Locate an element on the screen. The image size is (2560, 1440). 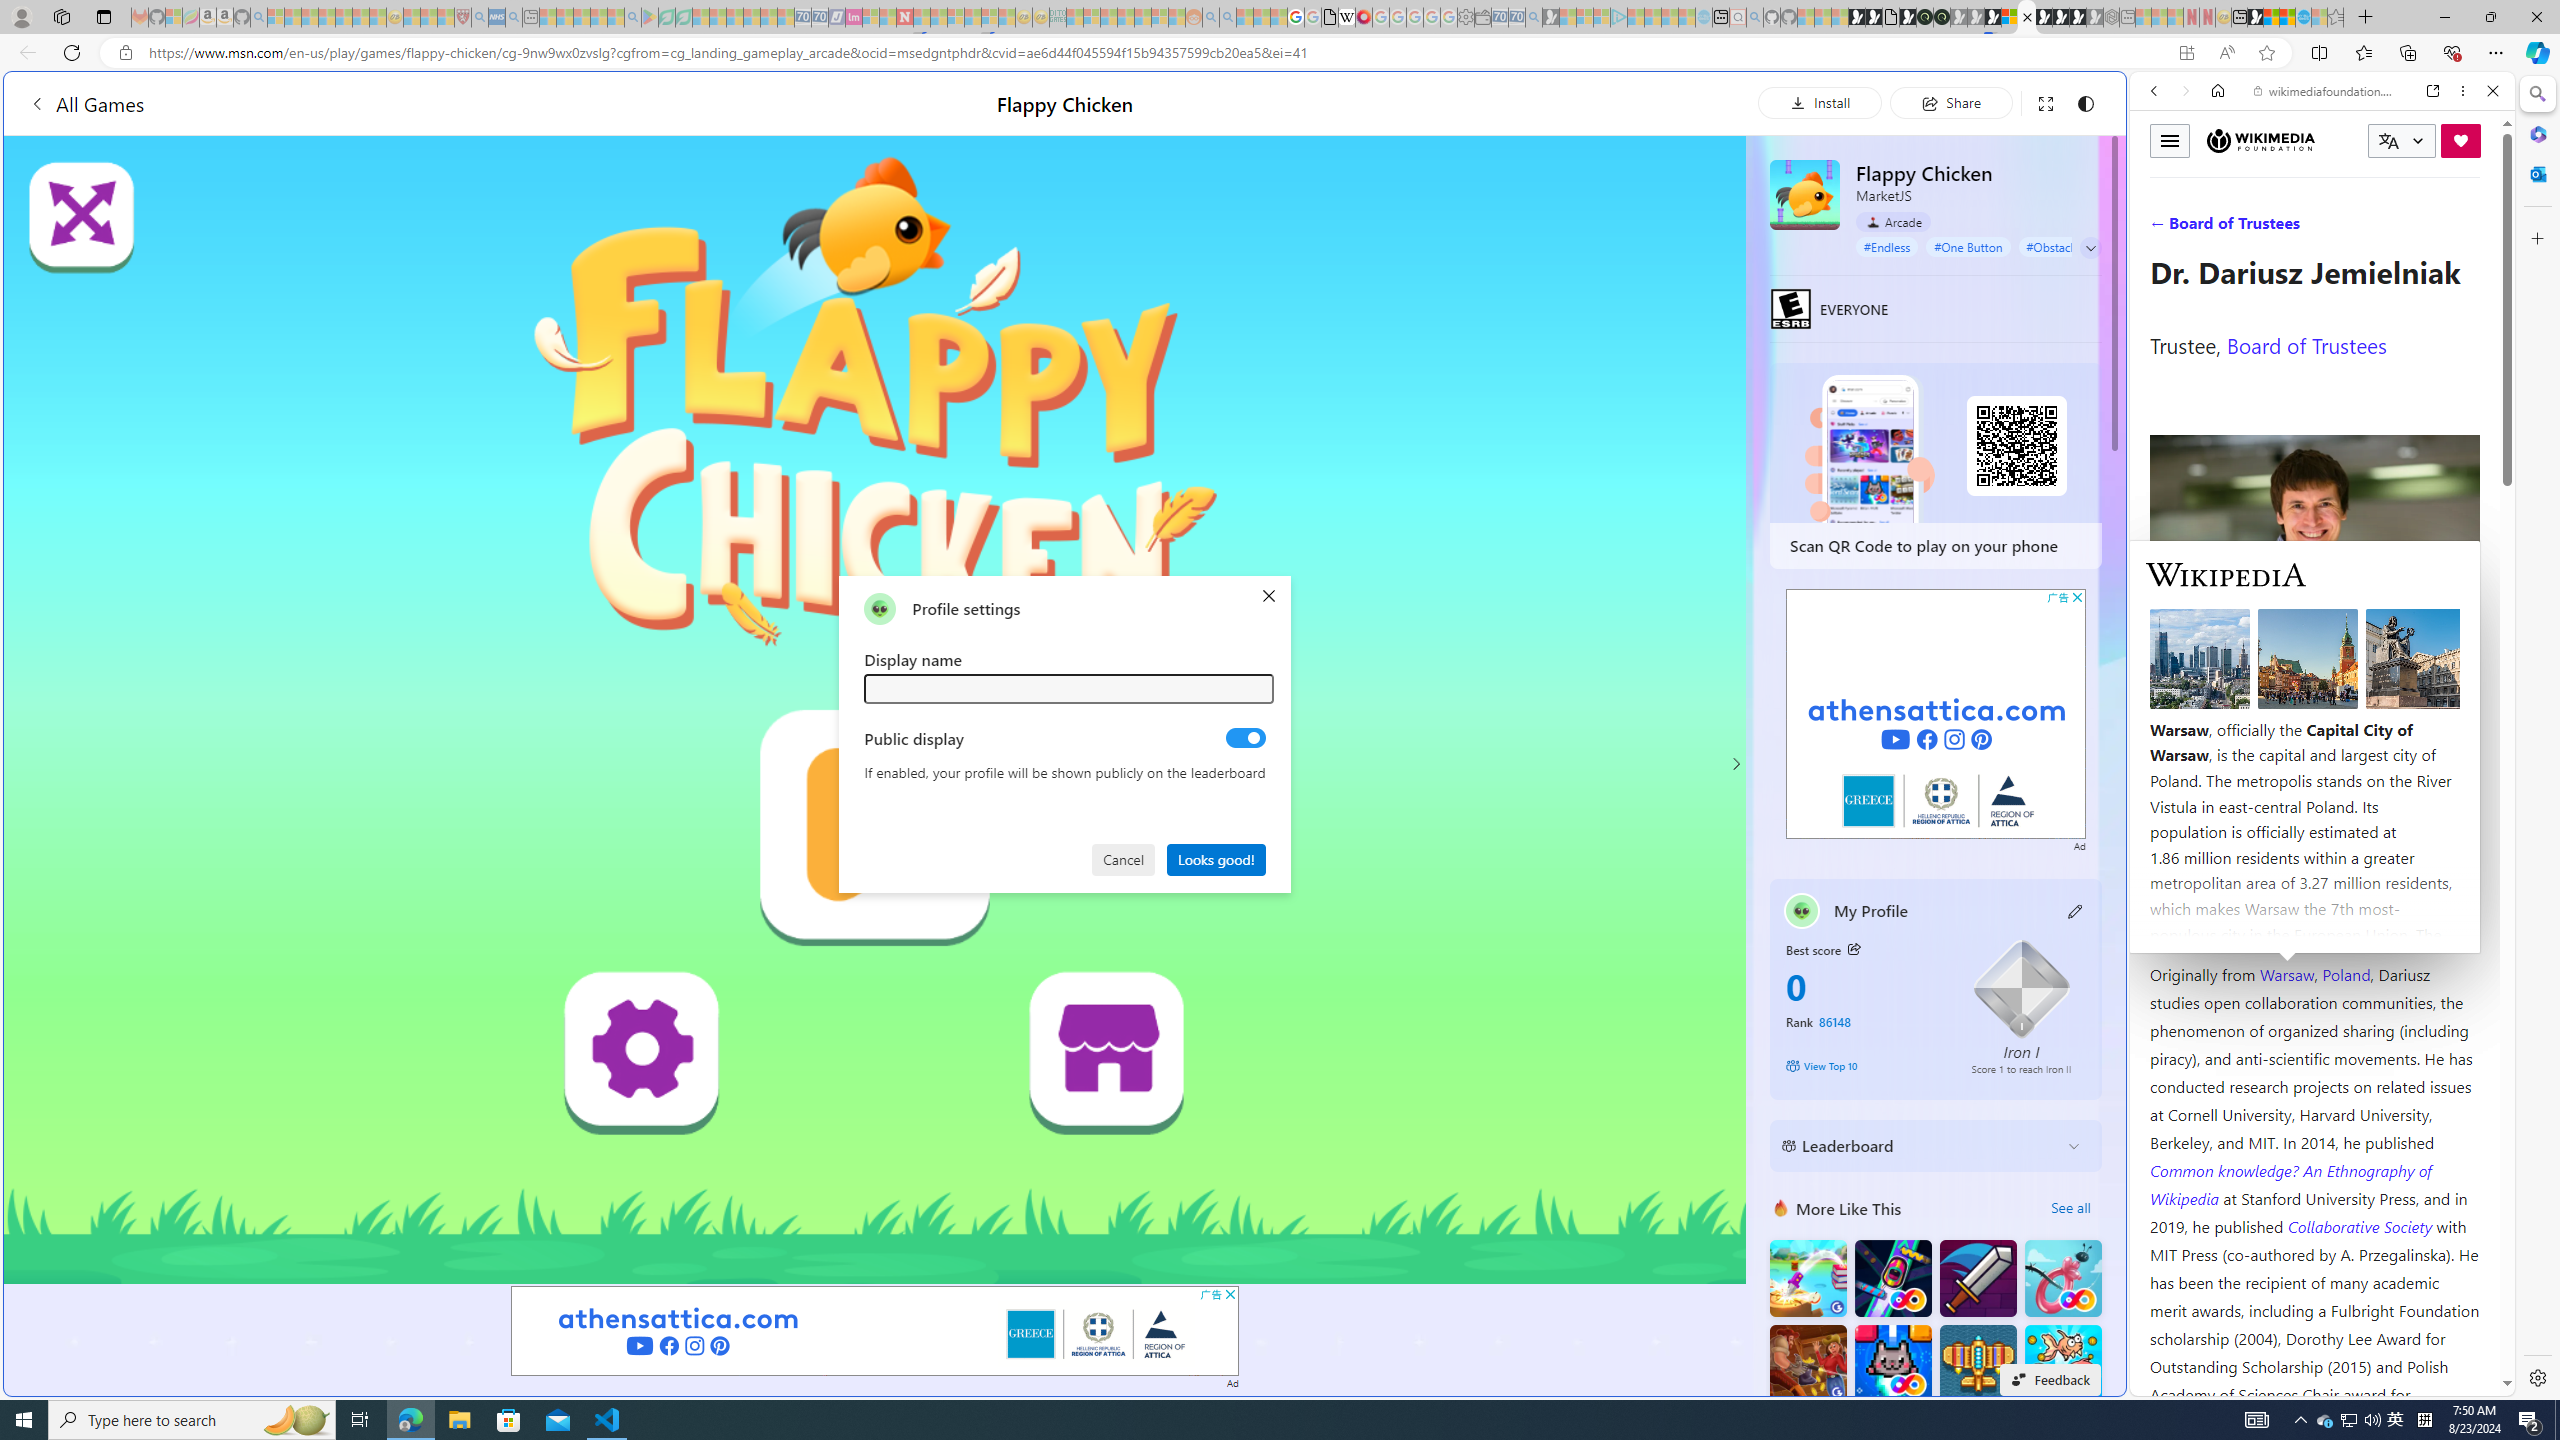
Class: expand-arrow neutral is located at coordinates (2090, 248).